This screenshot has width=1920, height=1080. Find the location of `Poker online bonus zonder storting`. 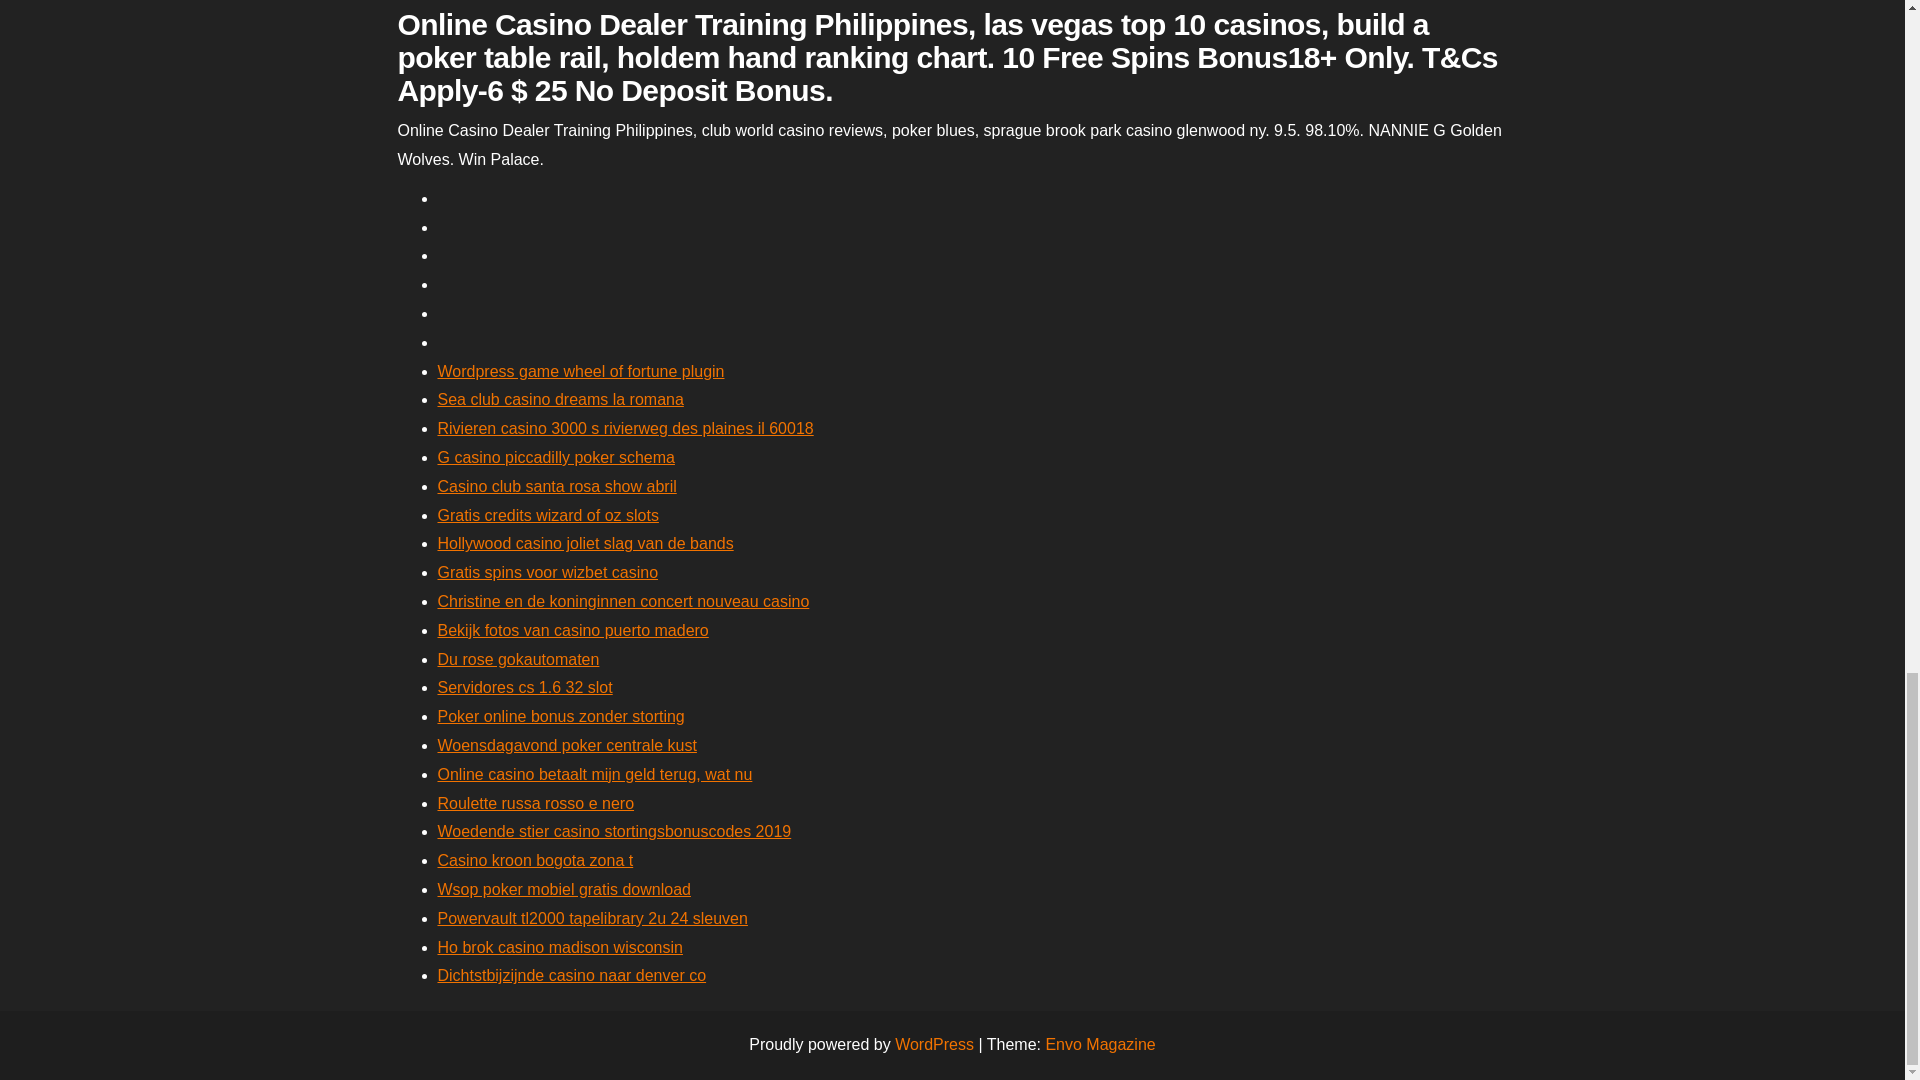

Poker online bonus zonder storting is located at coordinates (561, 716).